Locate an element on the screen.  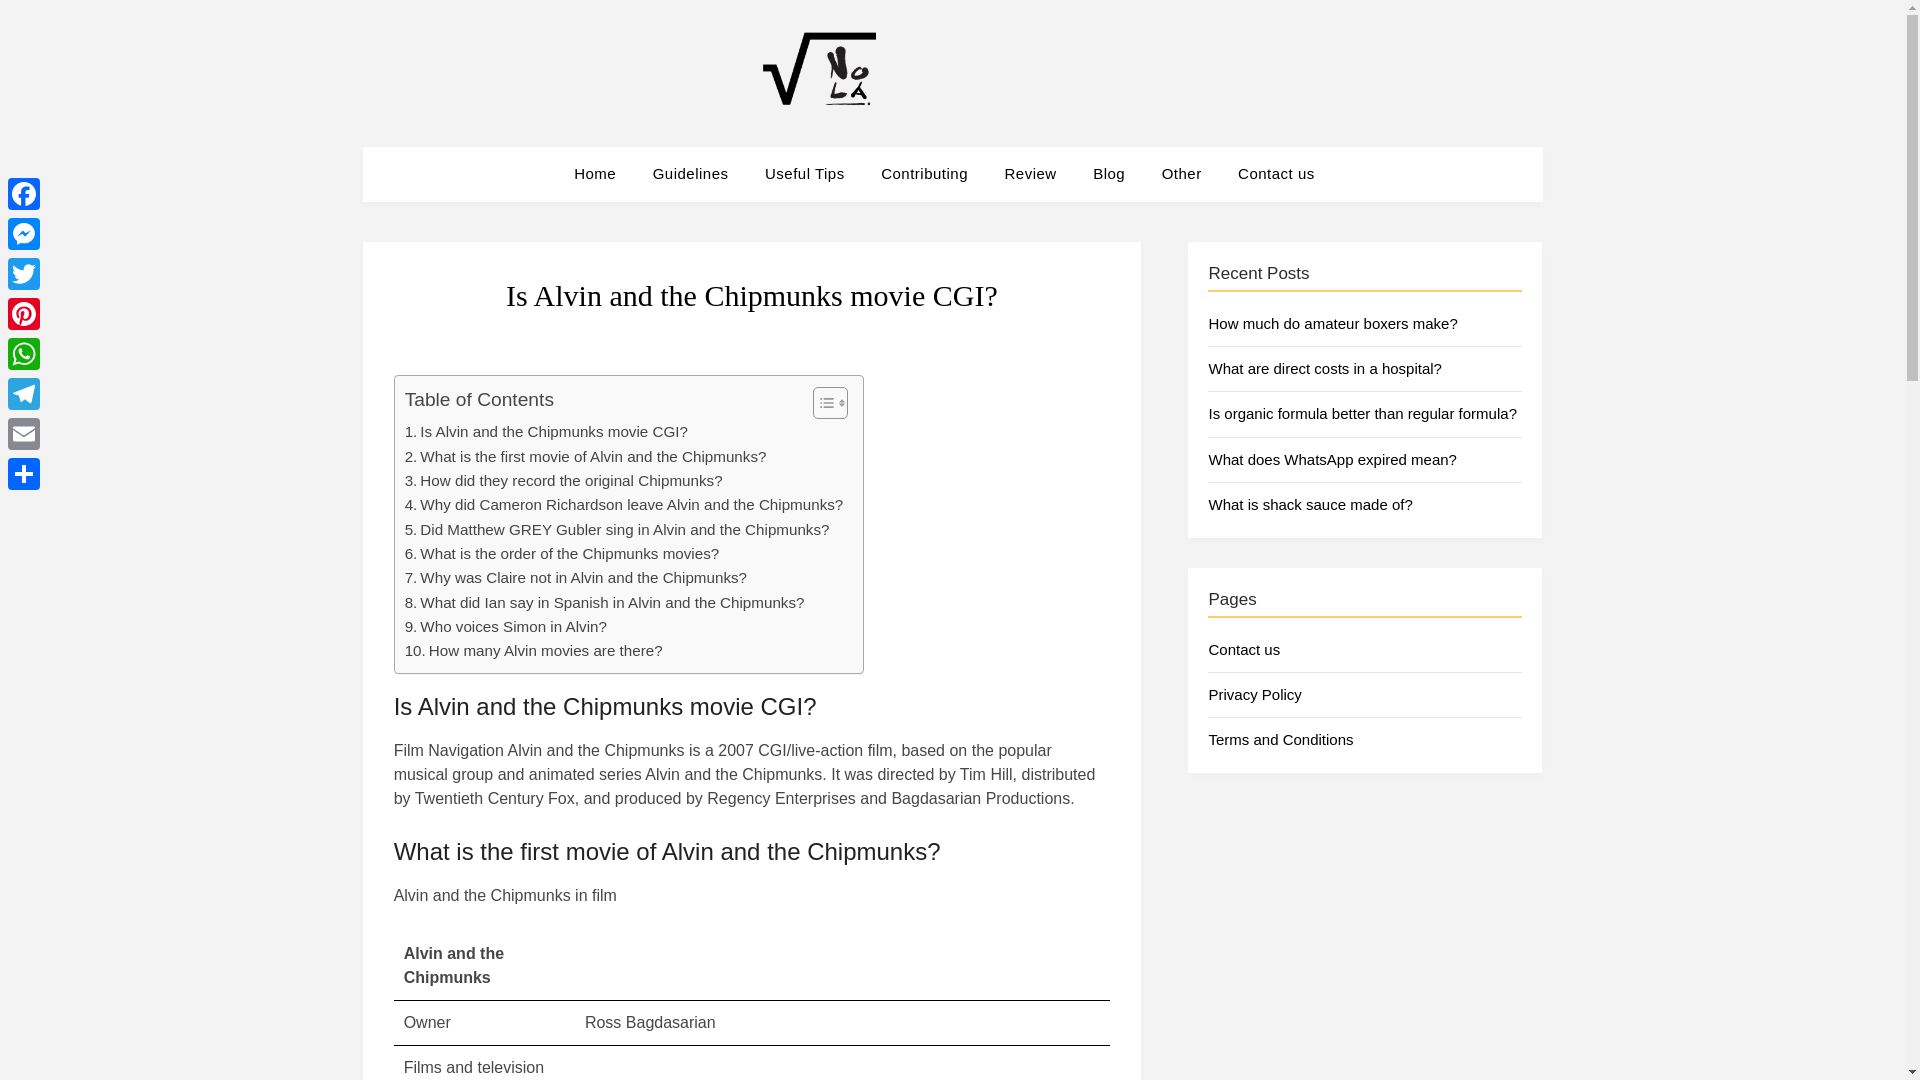
What is the first movie of Alvin and the Chipmunks? is located at coordinates (586, 456).